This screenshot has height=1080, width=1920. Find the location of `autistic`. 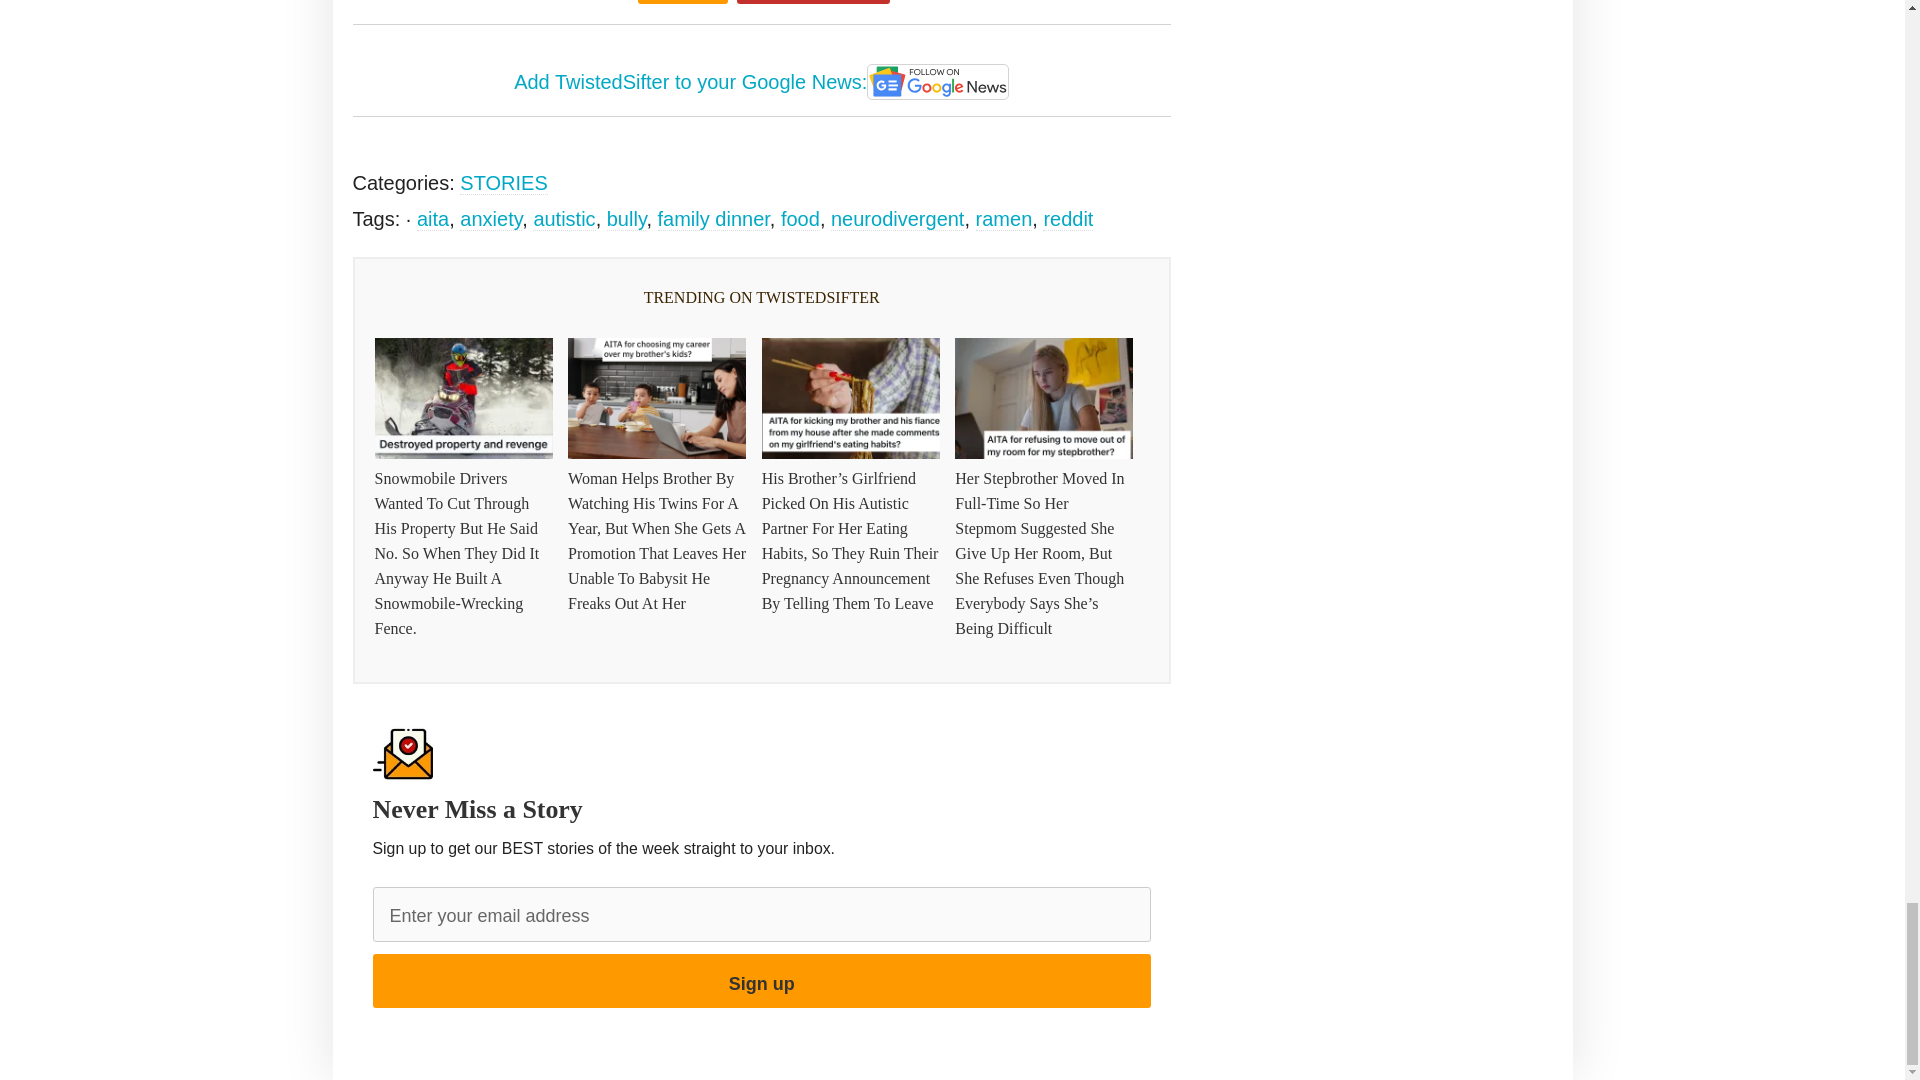

autistic is located at coordinates (564, 220).